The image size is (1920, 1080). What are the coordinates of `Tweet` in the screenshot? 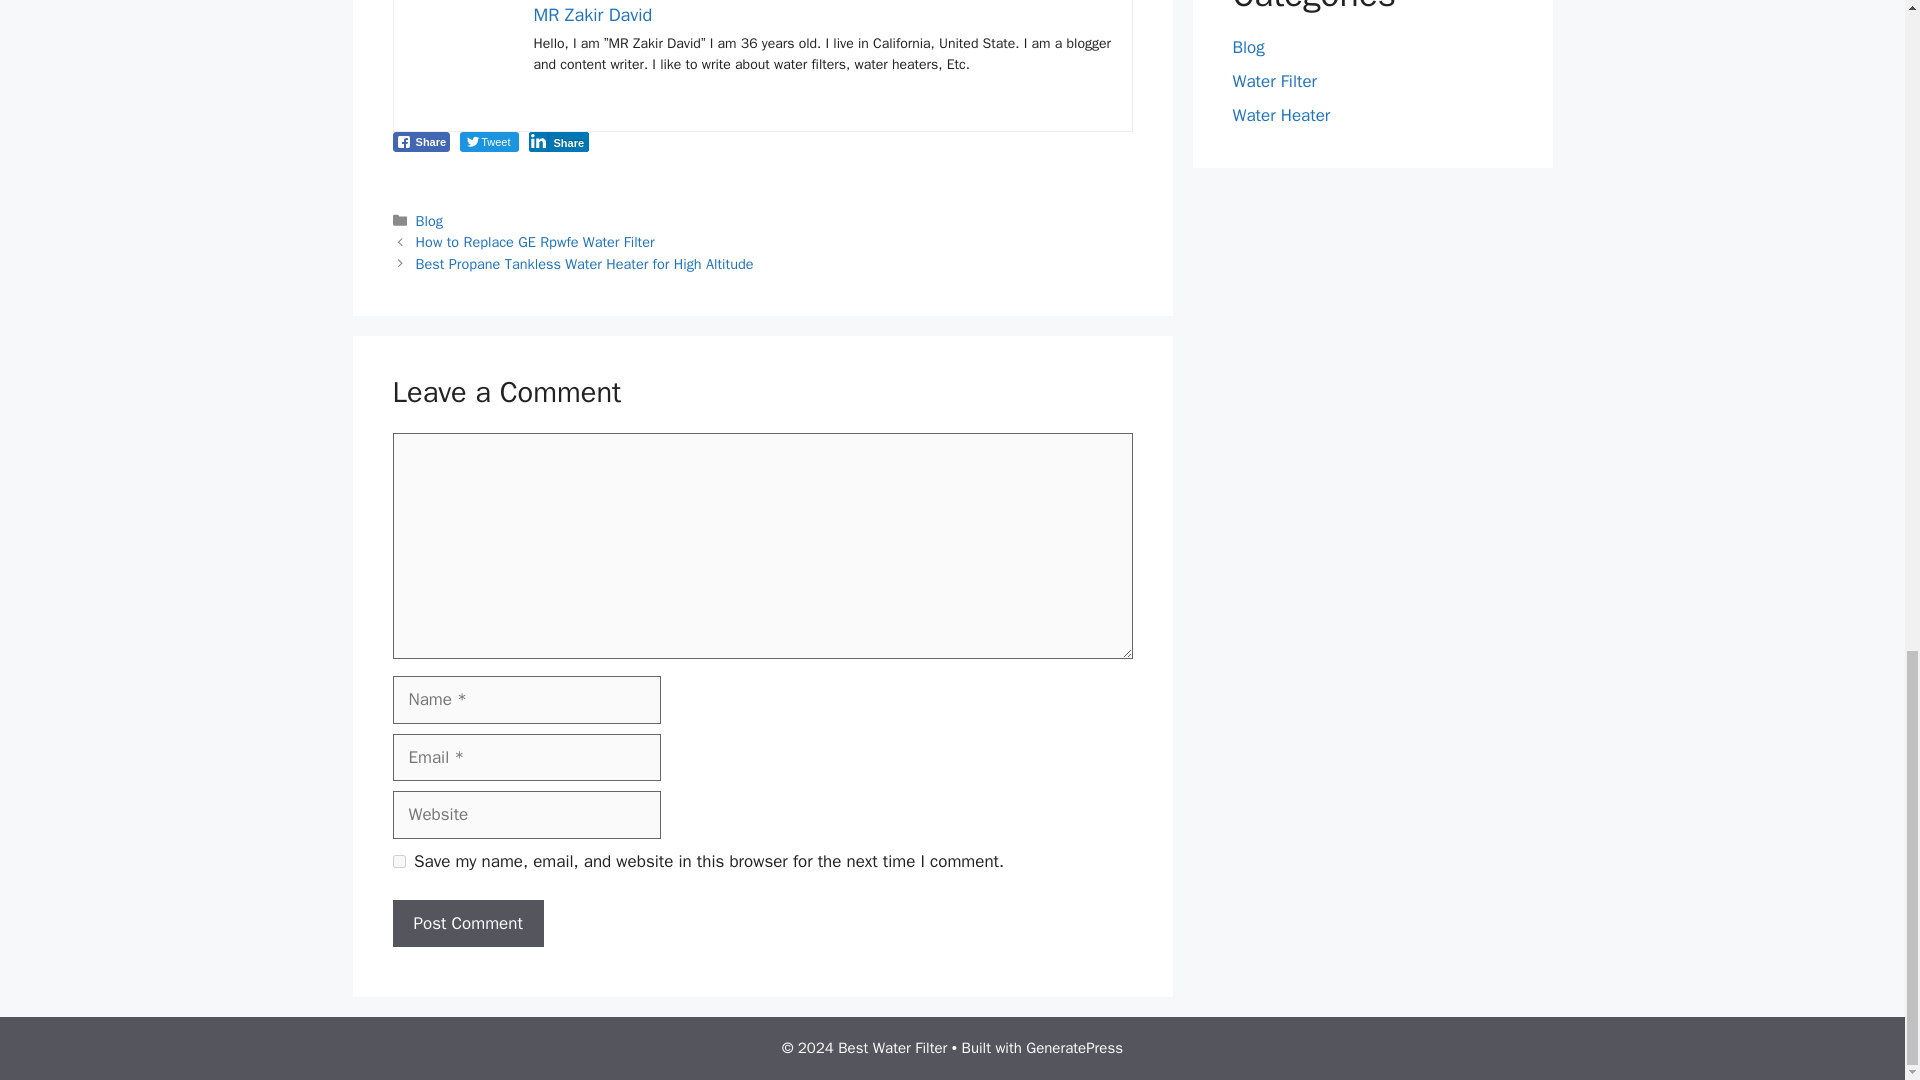 It's located at (489, 142).